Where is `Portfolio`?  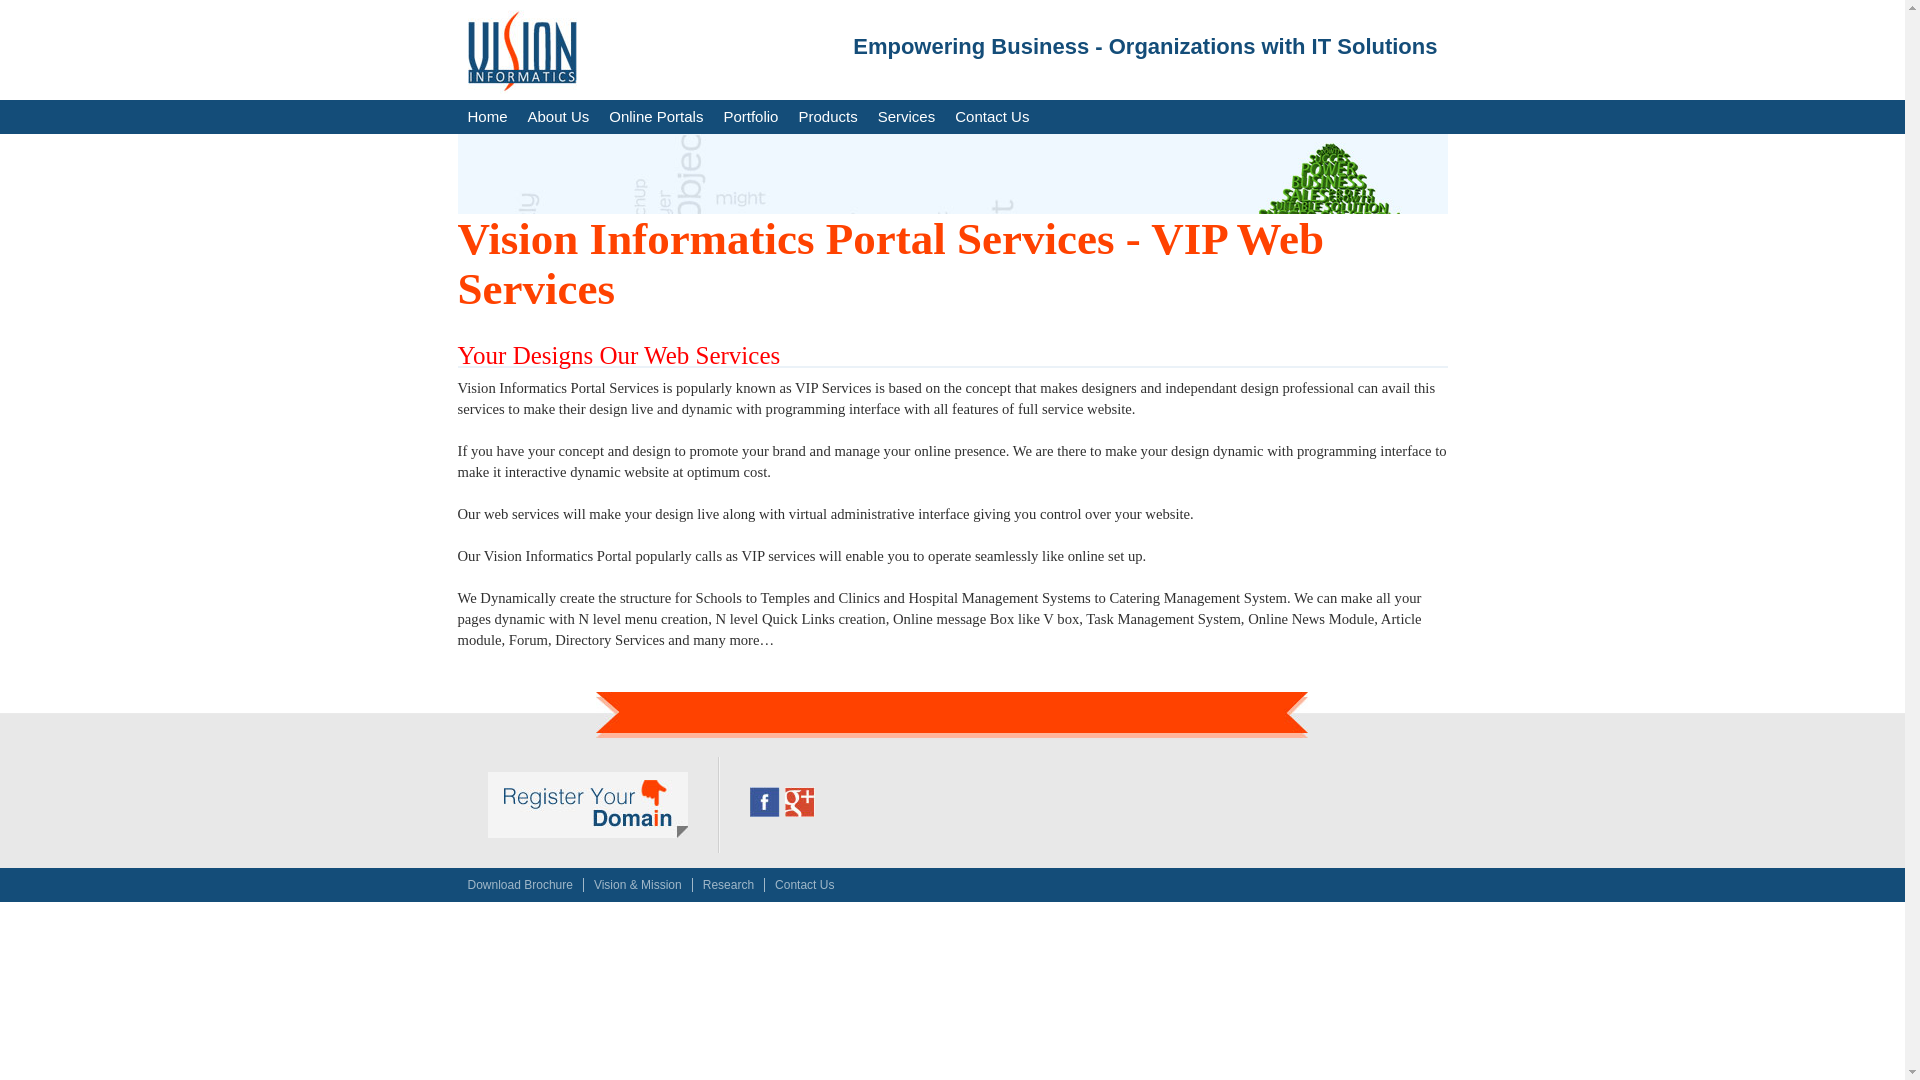
Portfolio is located at coordinates (750, 116).